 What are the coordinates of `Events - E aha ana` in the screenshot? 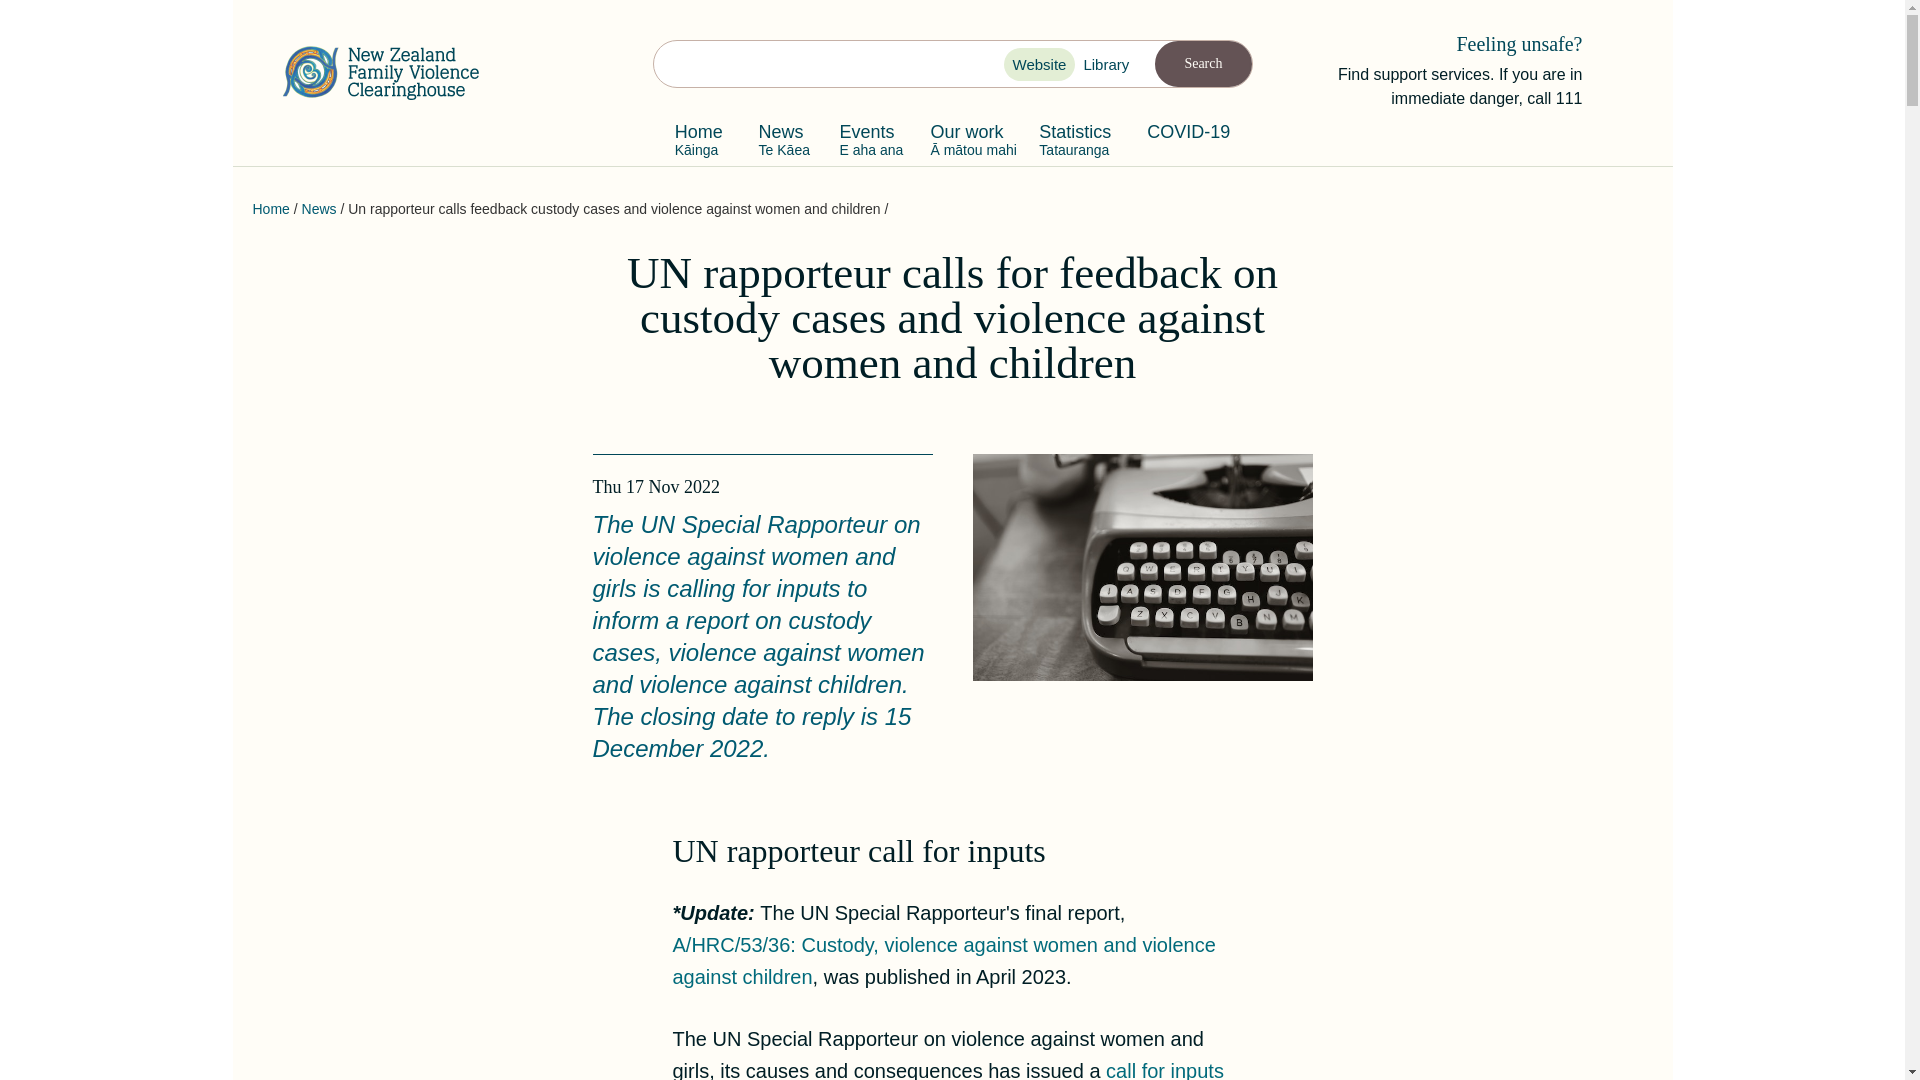 It's located at (1188, 138).